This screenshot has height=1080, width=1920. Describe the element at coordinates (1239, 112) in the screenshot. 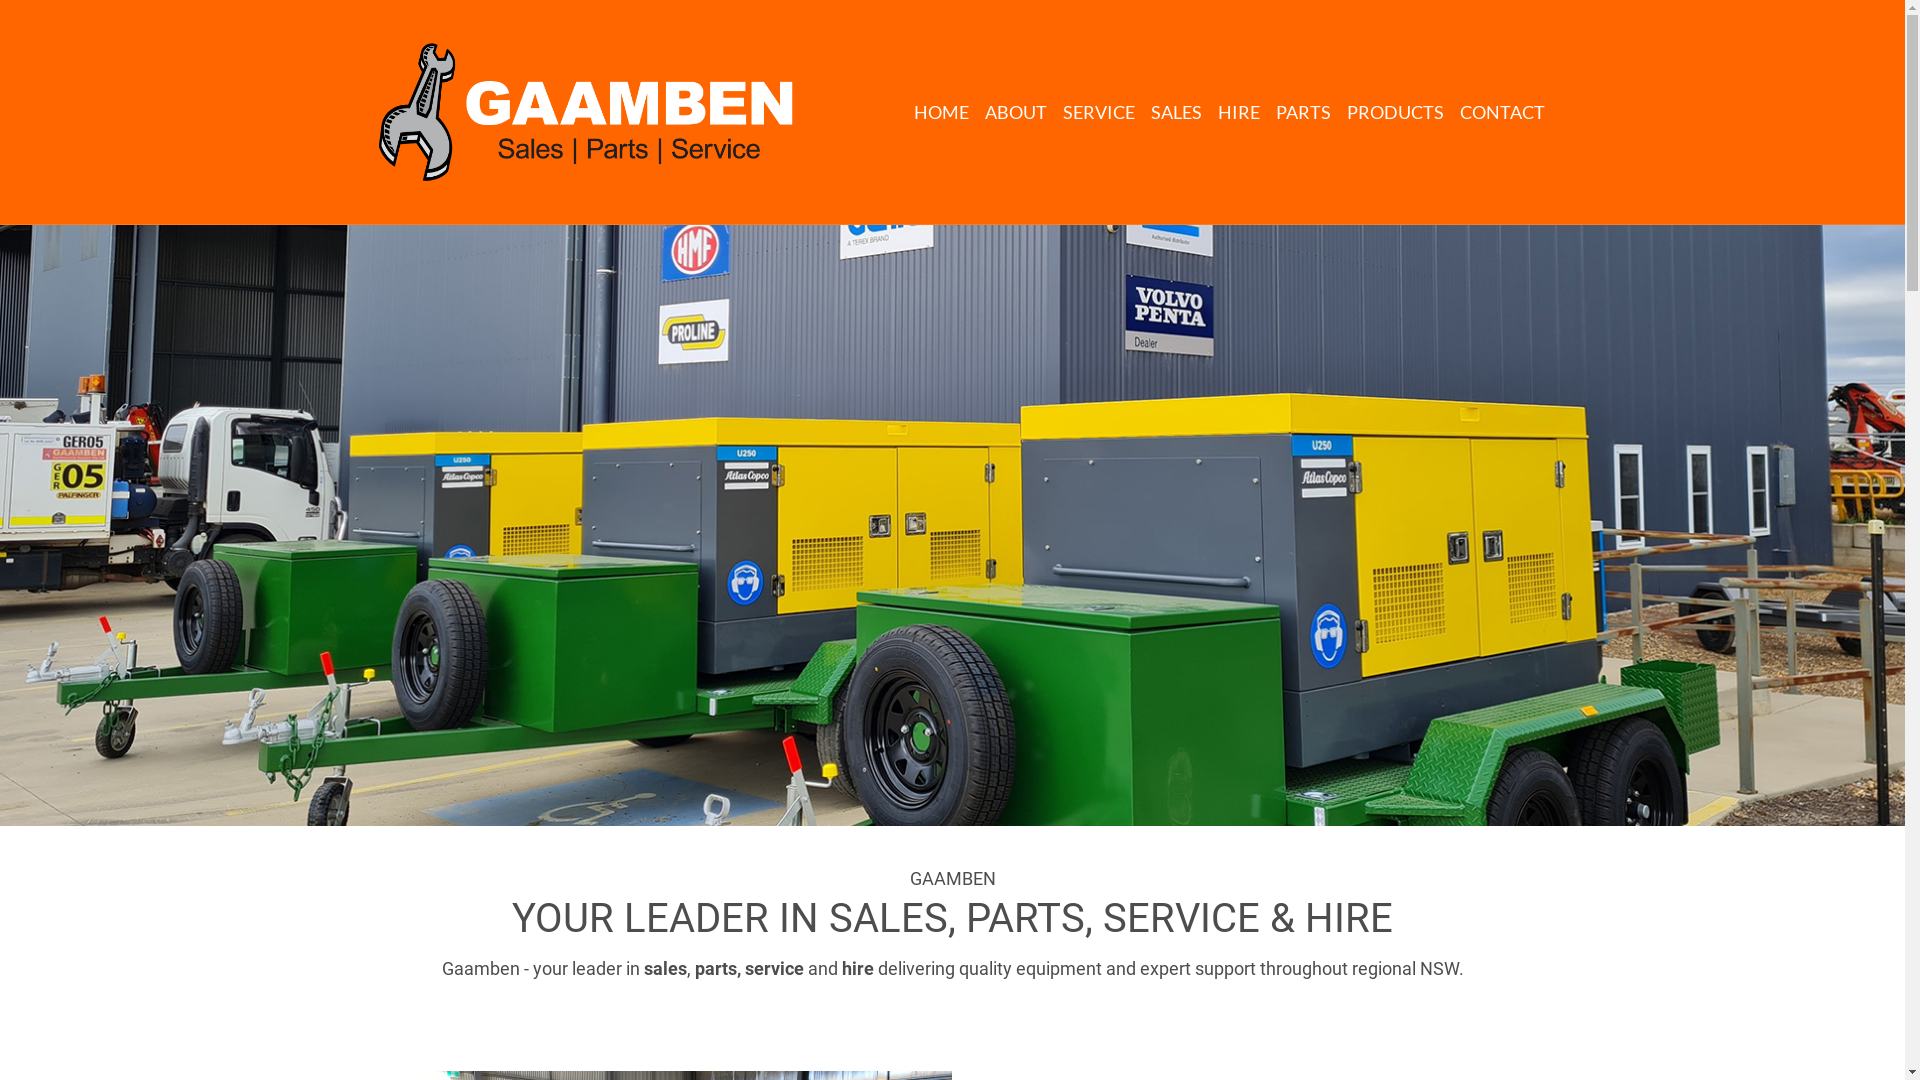

I see `HIRE` at that location.